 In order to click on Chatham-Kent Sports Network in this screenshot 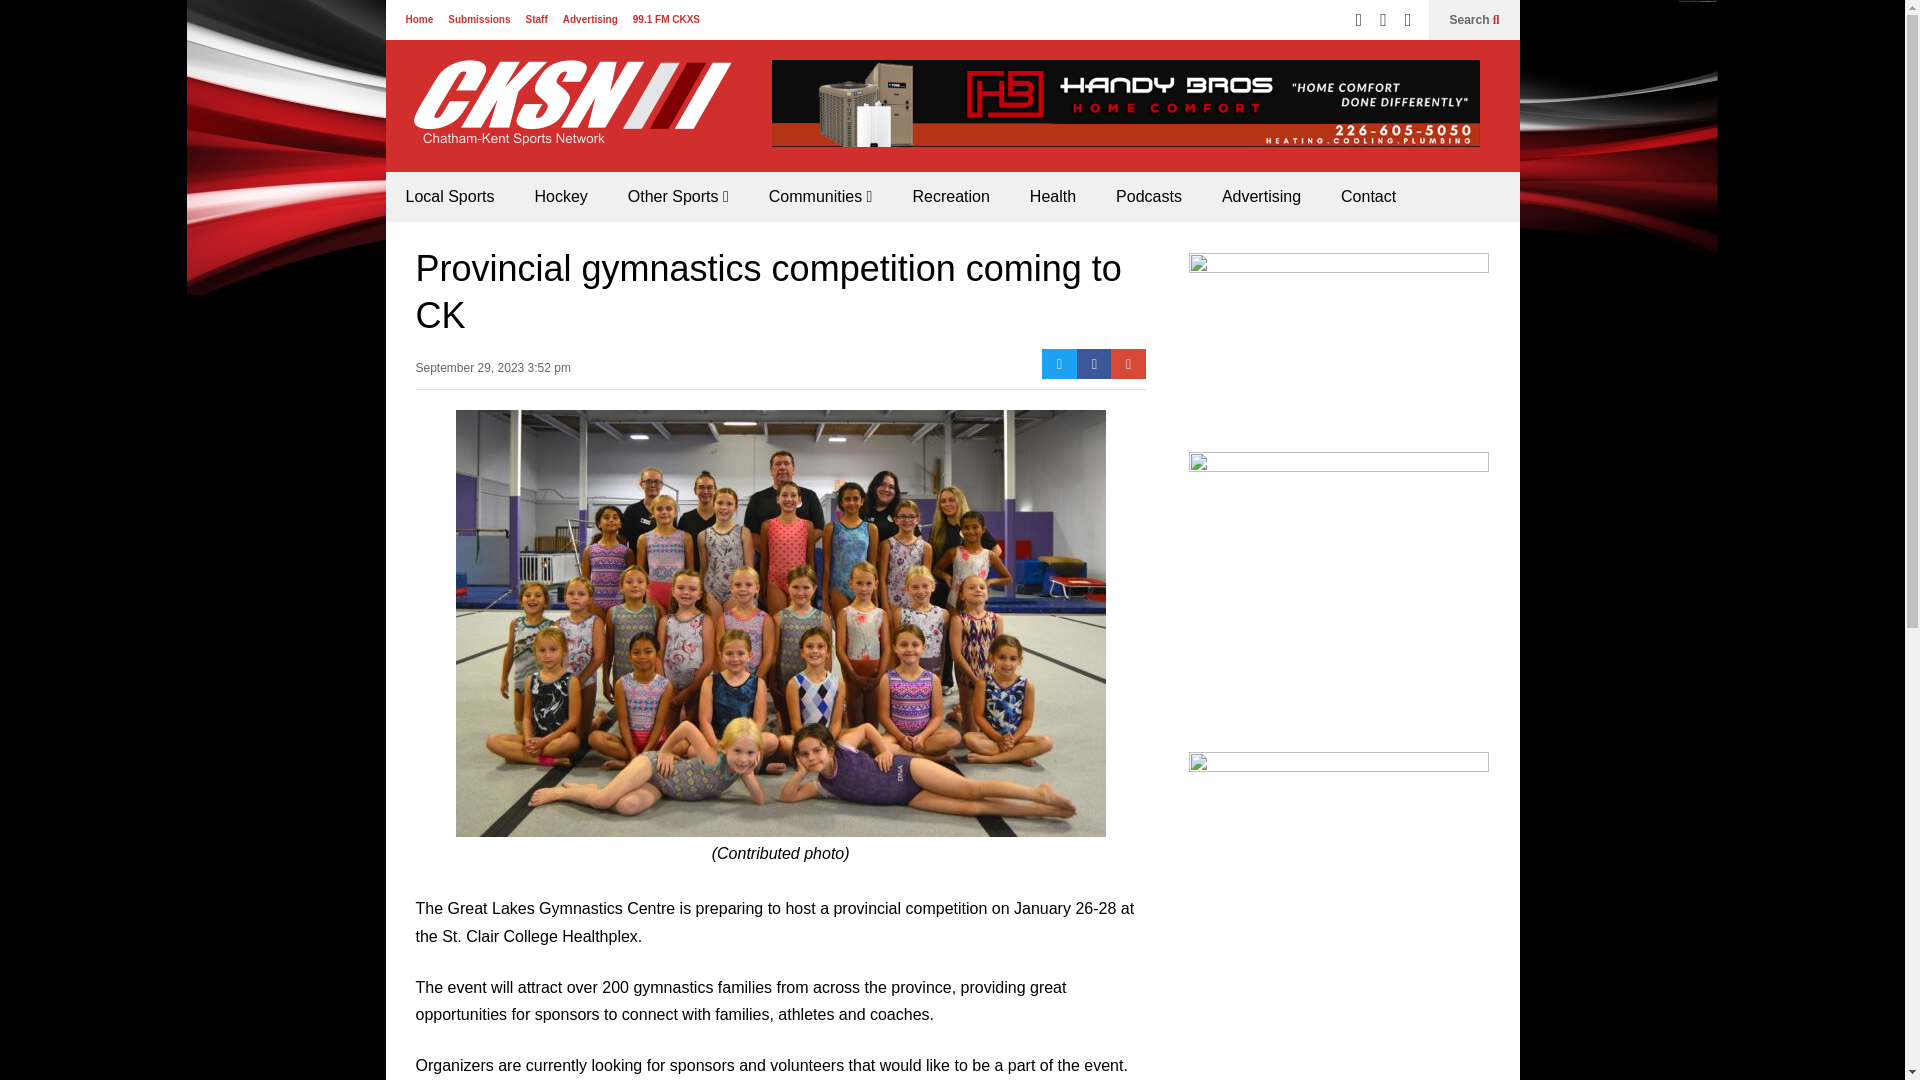, I will do `click(568, 116)`.